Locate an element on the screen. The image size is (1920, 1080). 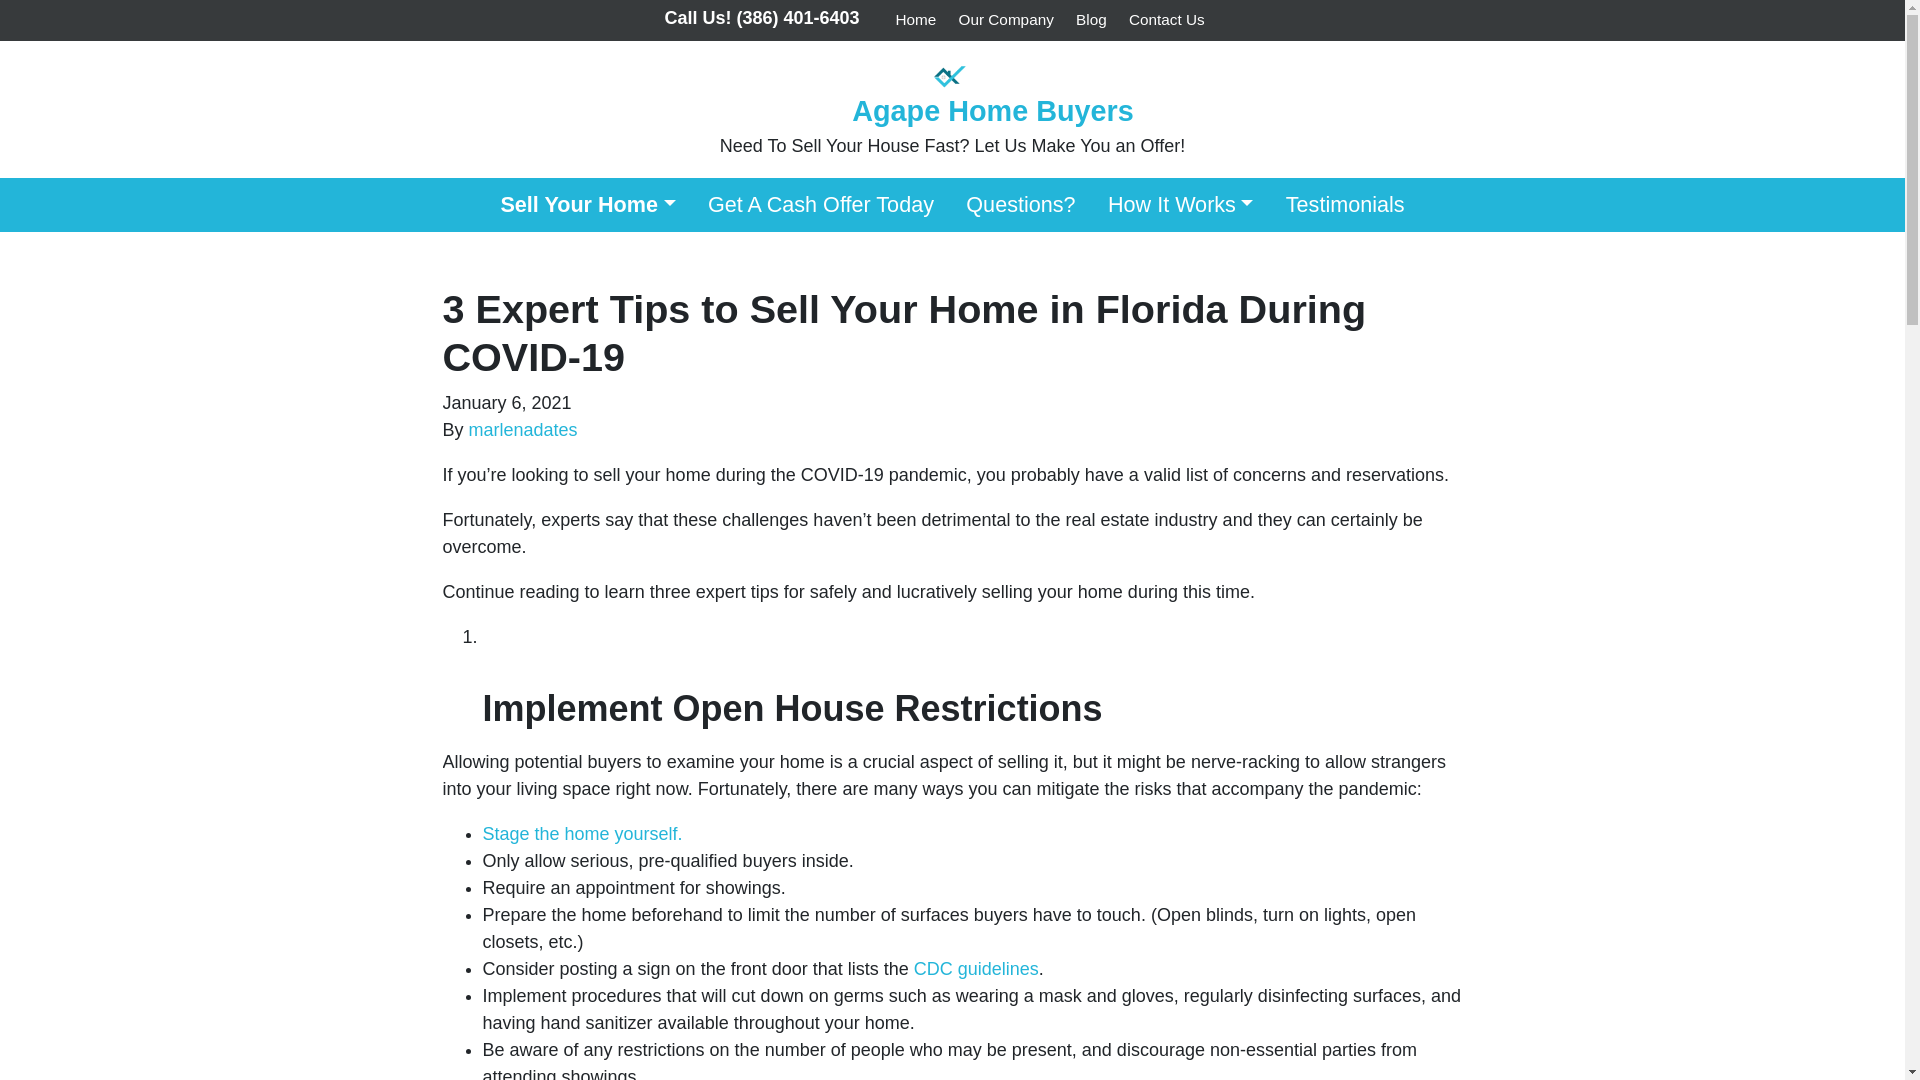
Home is located at coordinates (916, 20).